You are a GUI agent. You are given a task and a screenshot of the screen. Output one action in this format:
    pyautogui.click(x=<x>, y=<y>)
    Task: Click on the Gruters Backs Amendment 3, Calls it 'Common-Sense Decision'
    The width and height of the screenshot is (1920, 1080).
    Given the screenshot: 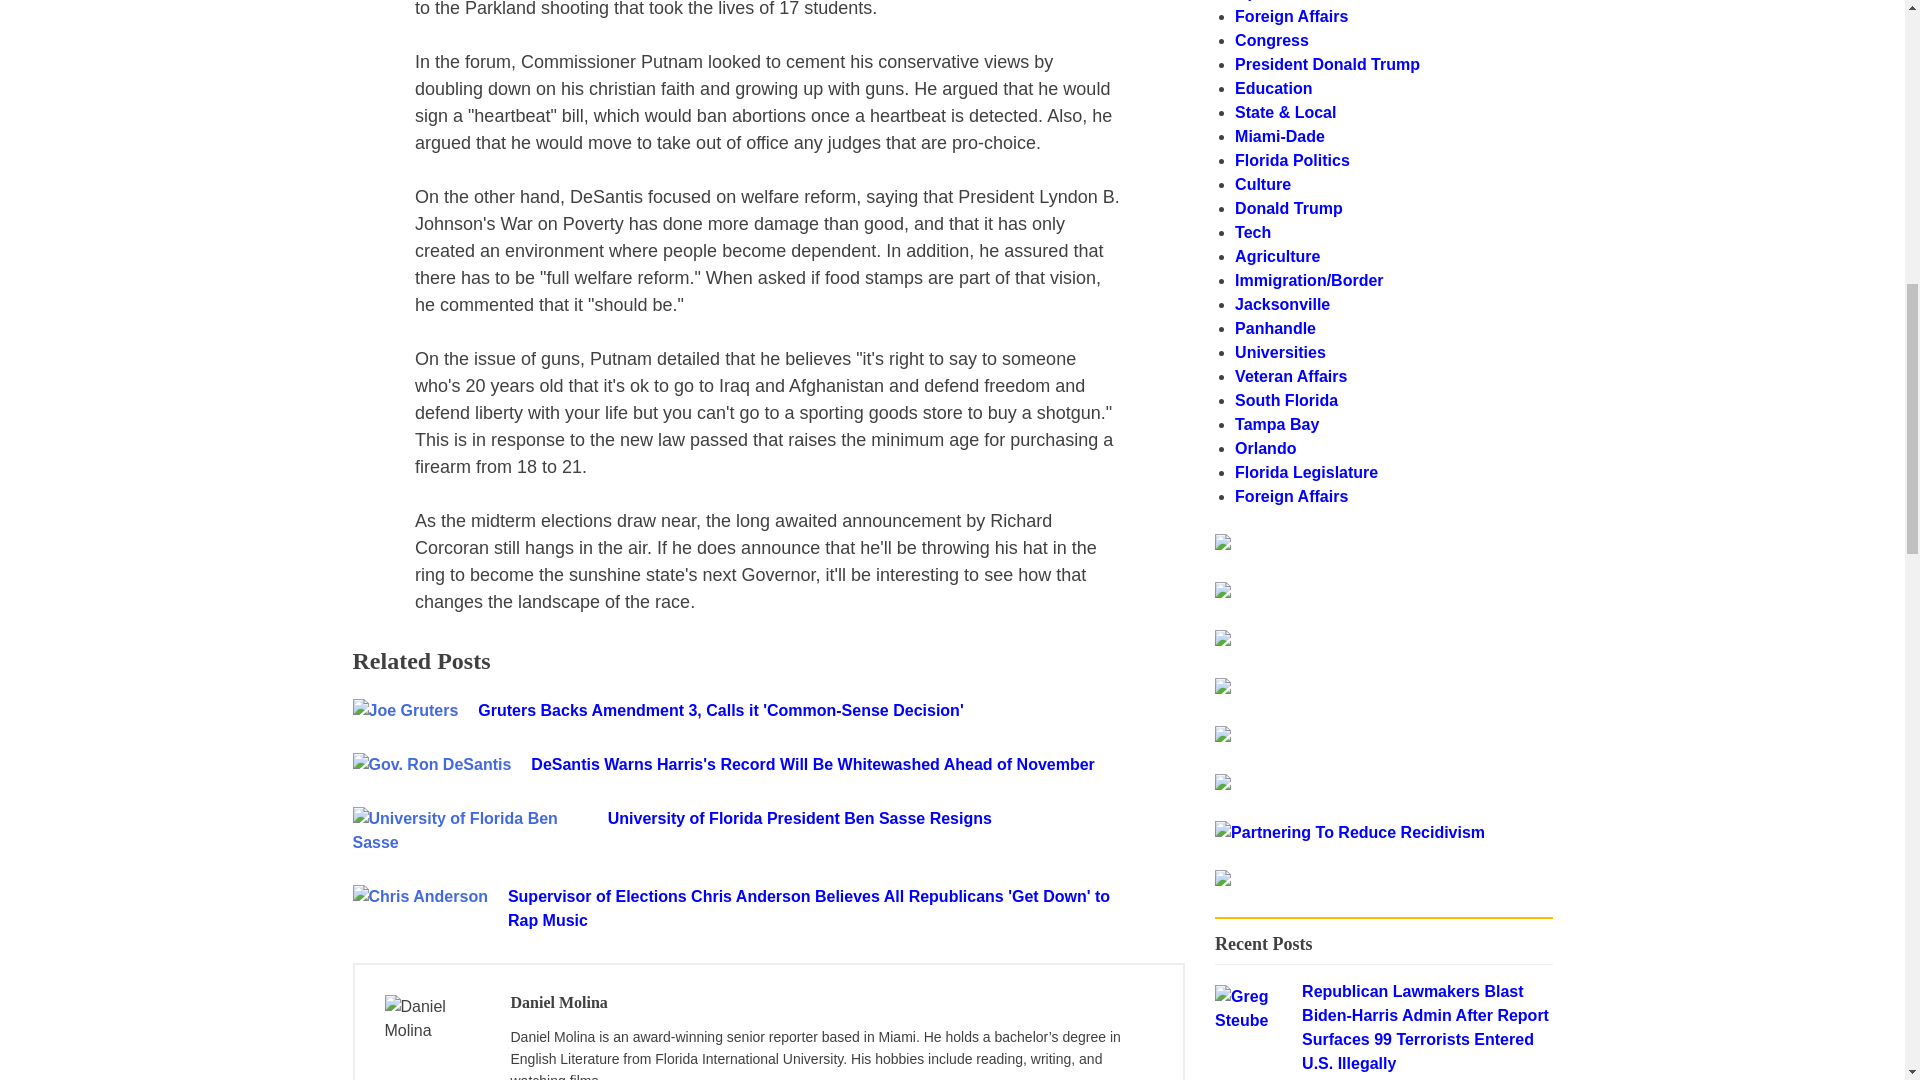 What is the action you would take?
    pyautogui.click(x=790, y=710)
    